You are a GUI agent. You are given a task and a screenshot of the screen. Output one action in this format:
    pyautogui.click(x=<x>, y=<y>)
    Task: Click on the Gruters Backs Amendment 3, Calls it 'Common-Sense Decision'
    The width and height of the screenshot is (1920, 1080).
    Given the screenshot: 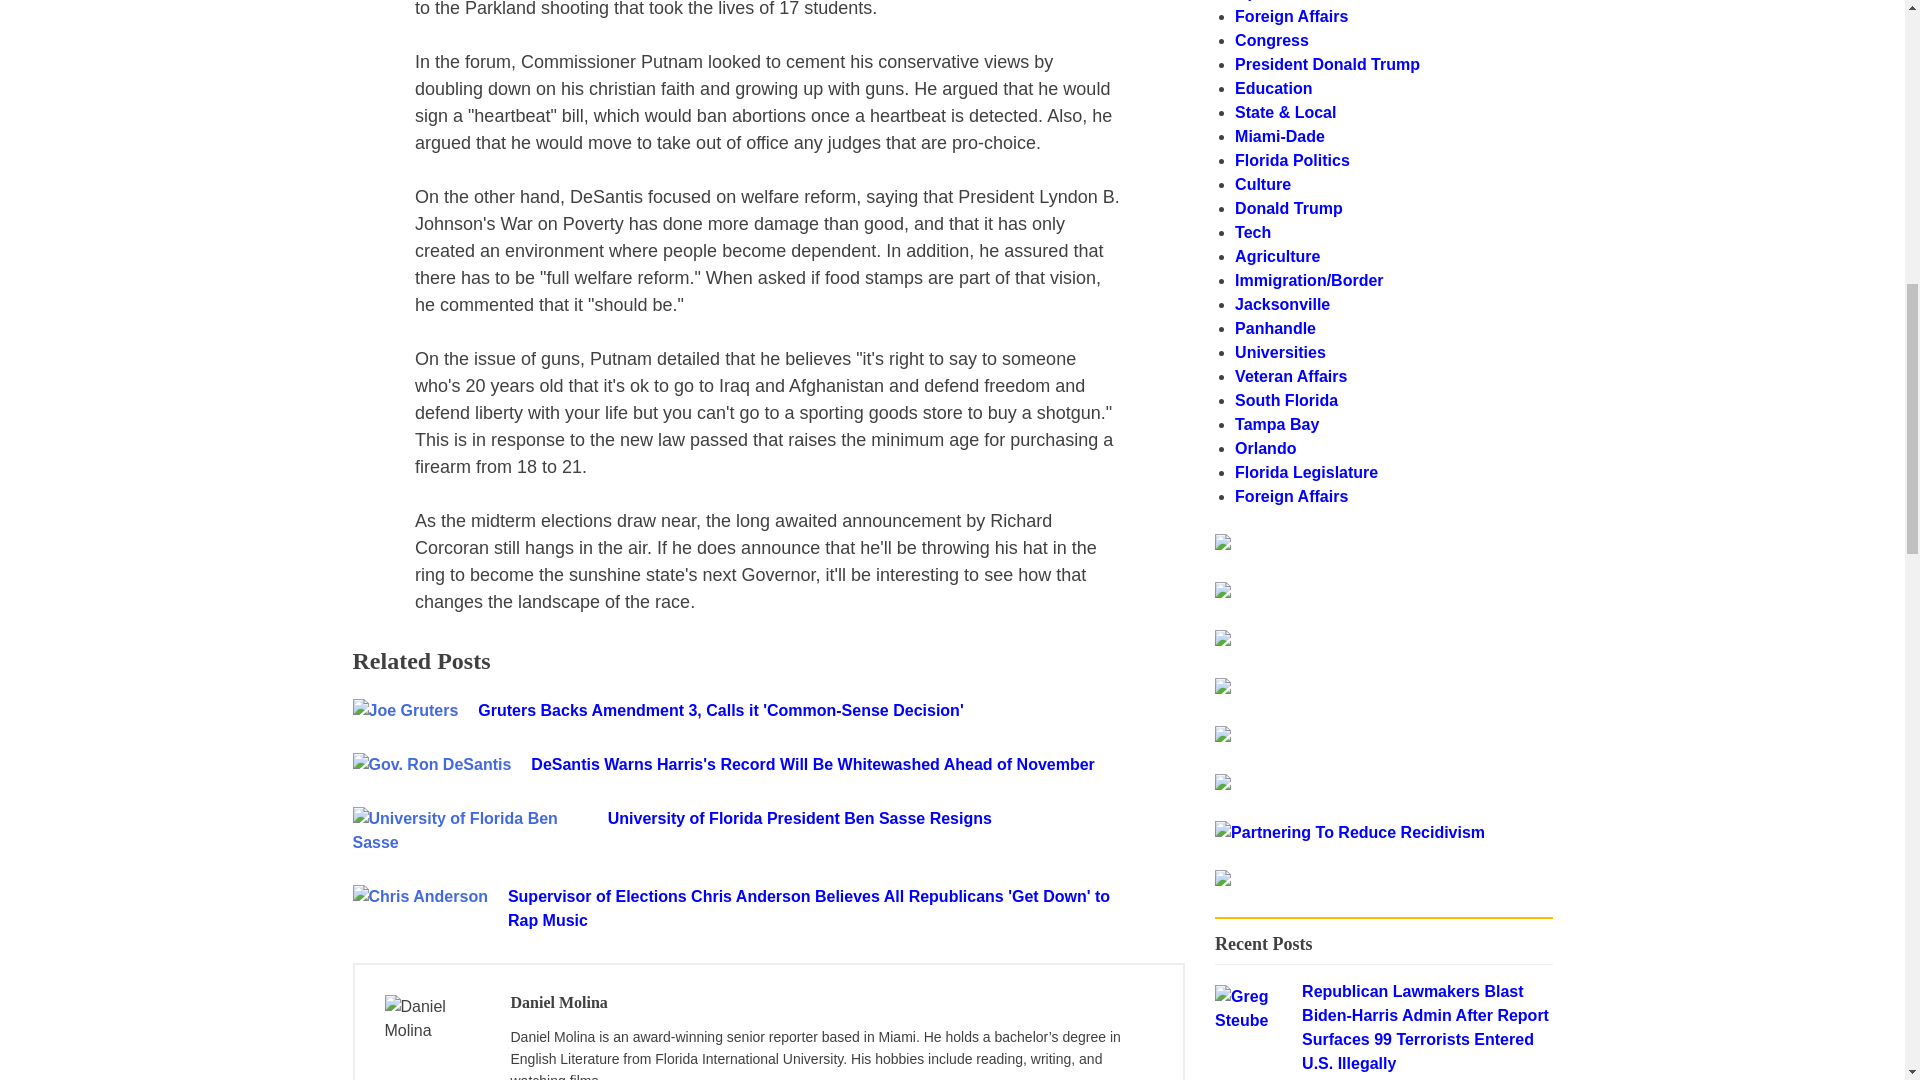 What is the action you would take?
    pyautogui.click(x=790, y=710)
    